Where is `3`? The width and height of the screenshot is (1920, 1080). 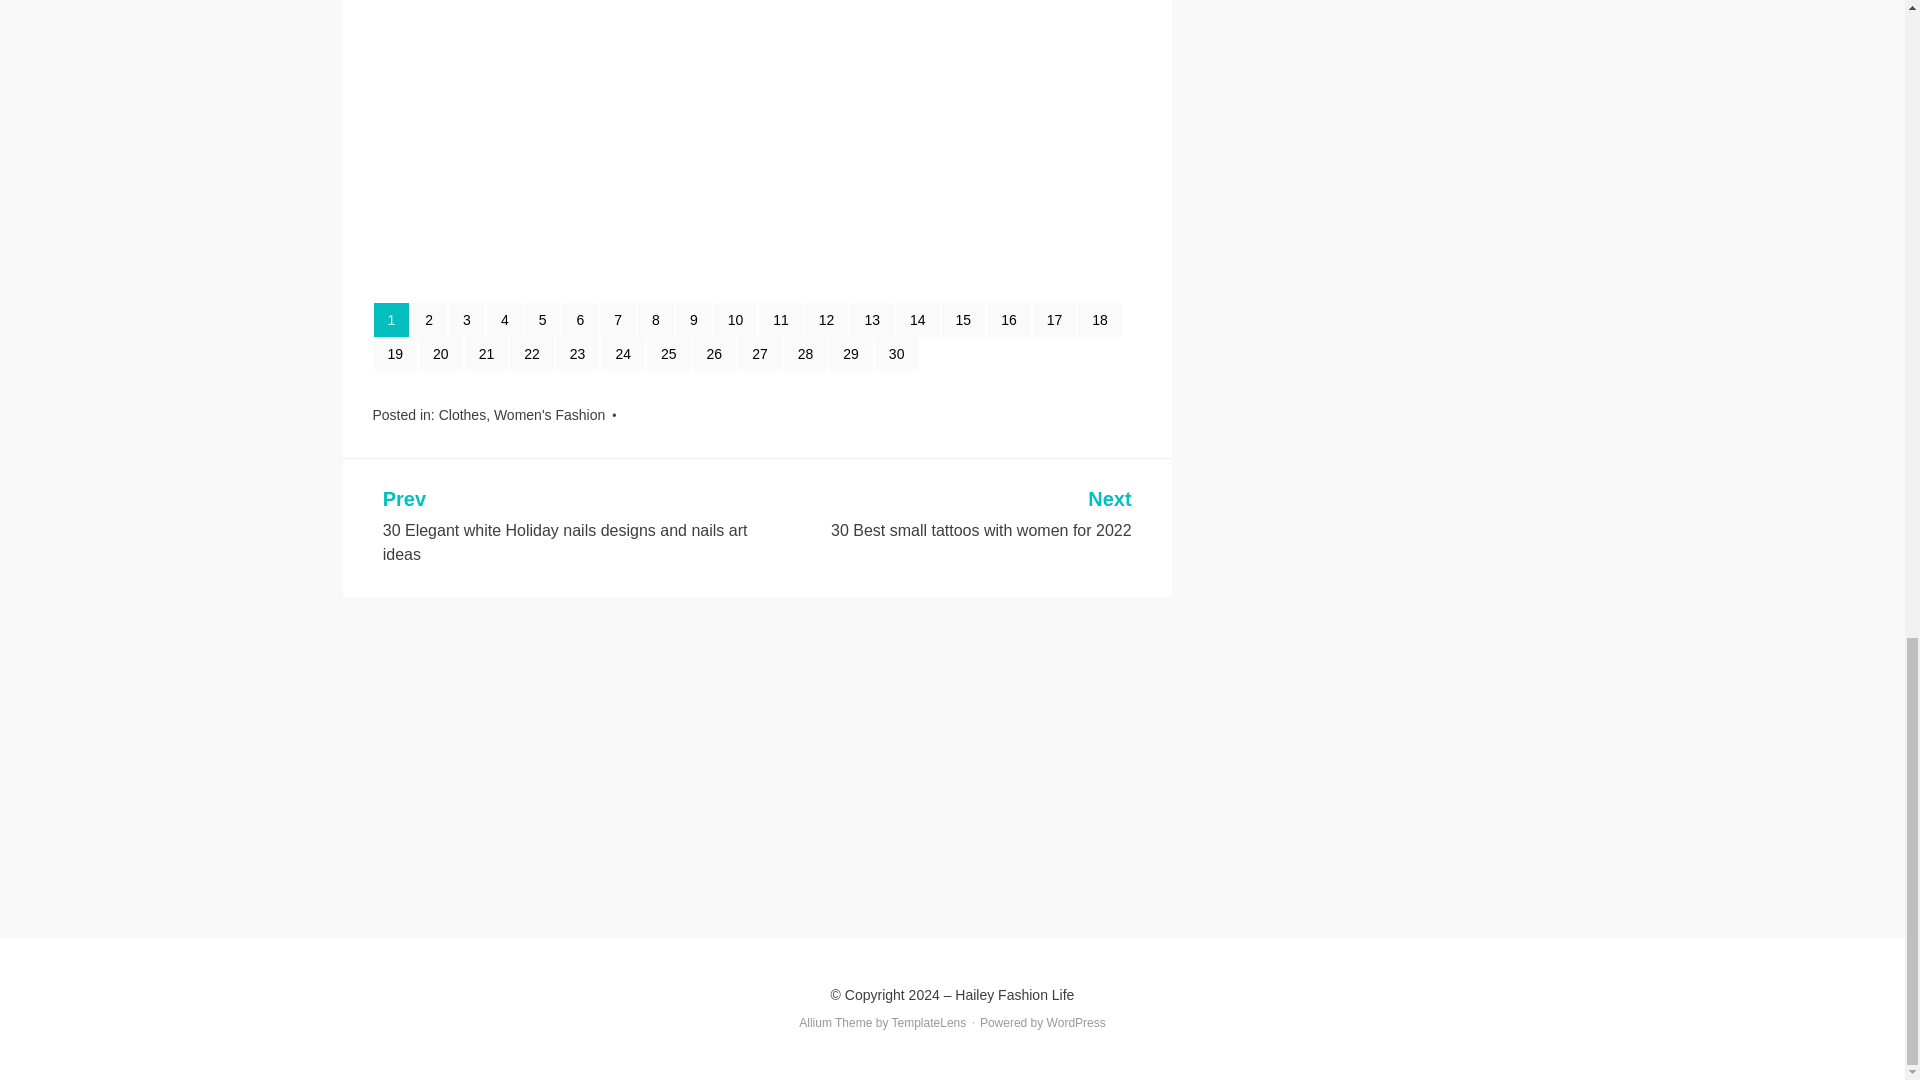
3 is located at coordinates (467, 320).